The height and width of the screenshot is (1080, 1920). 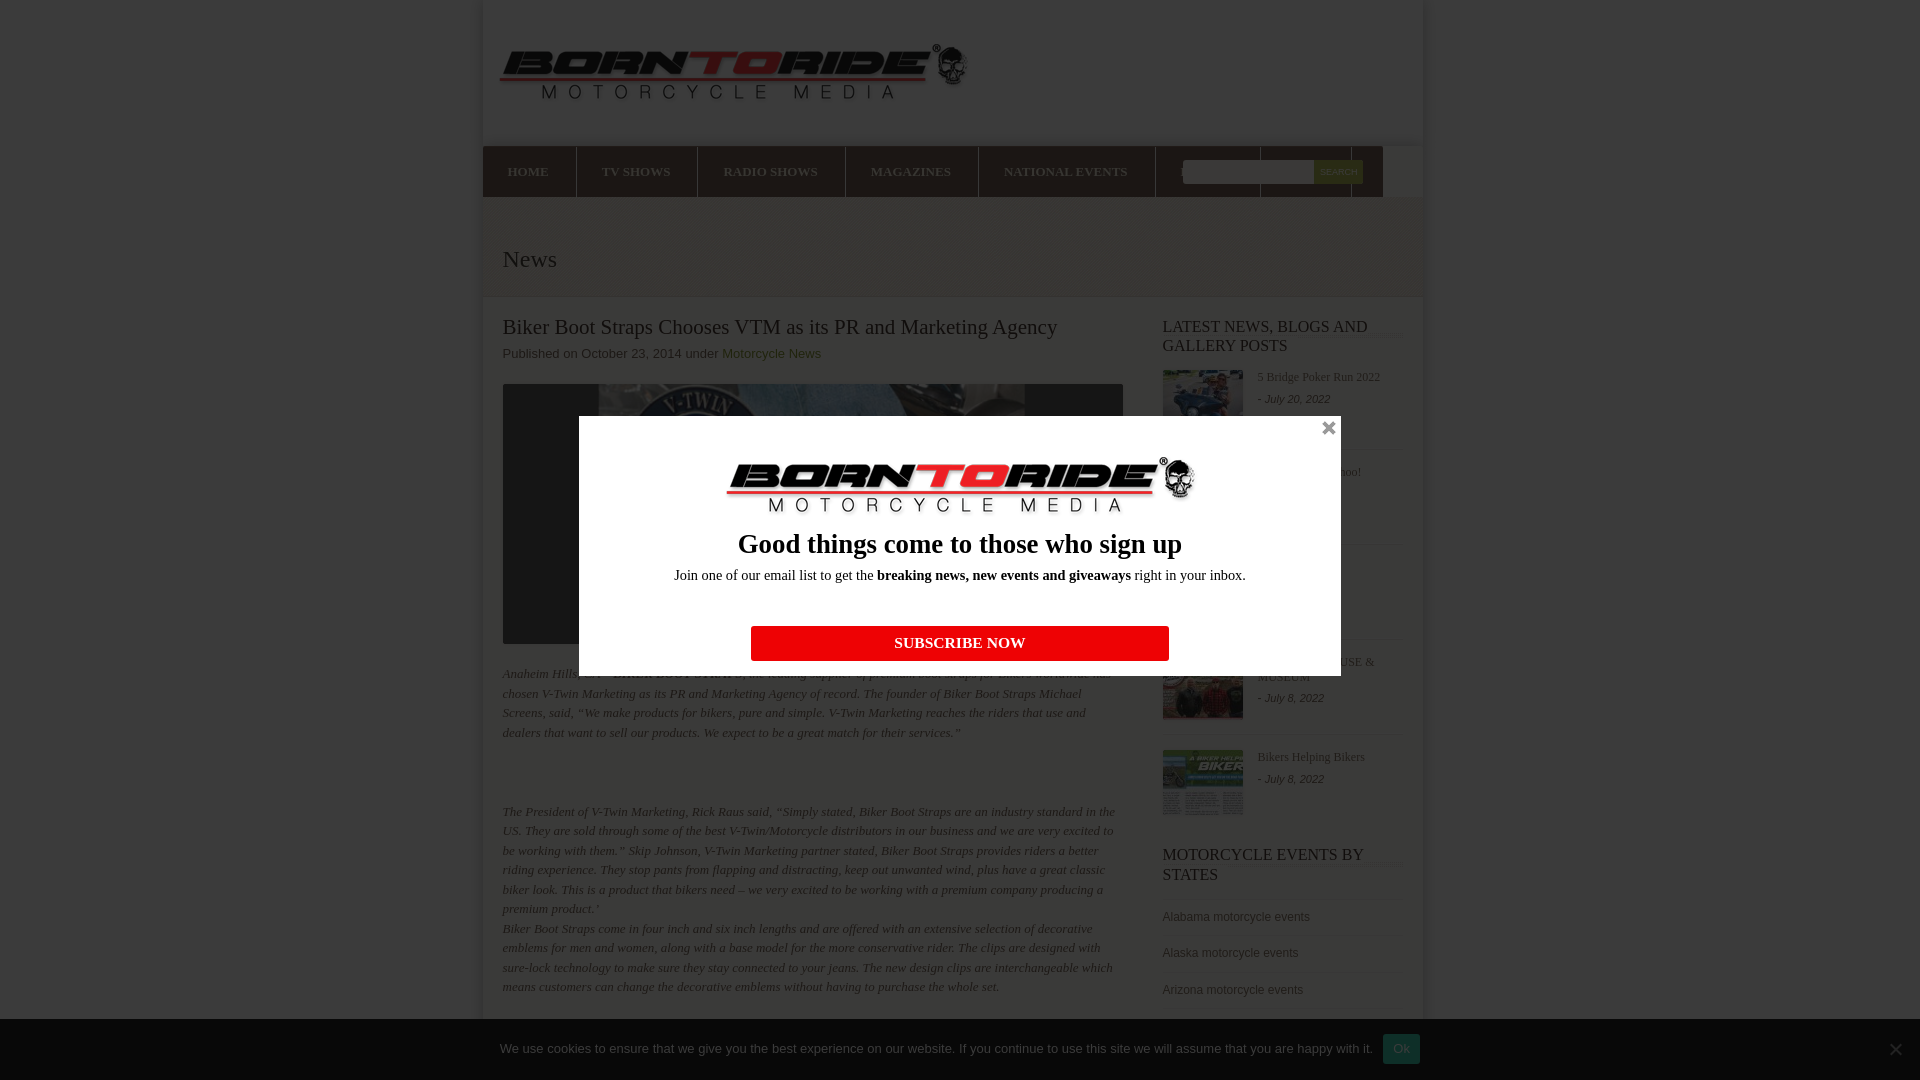 I want to click on TV SHOWS, so click(x=636, y=171).